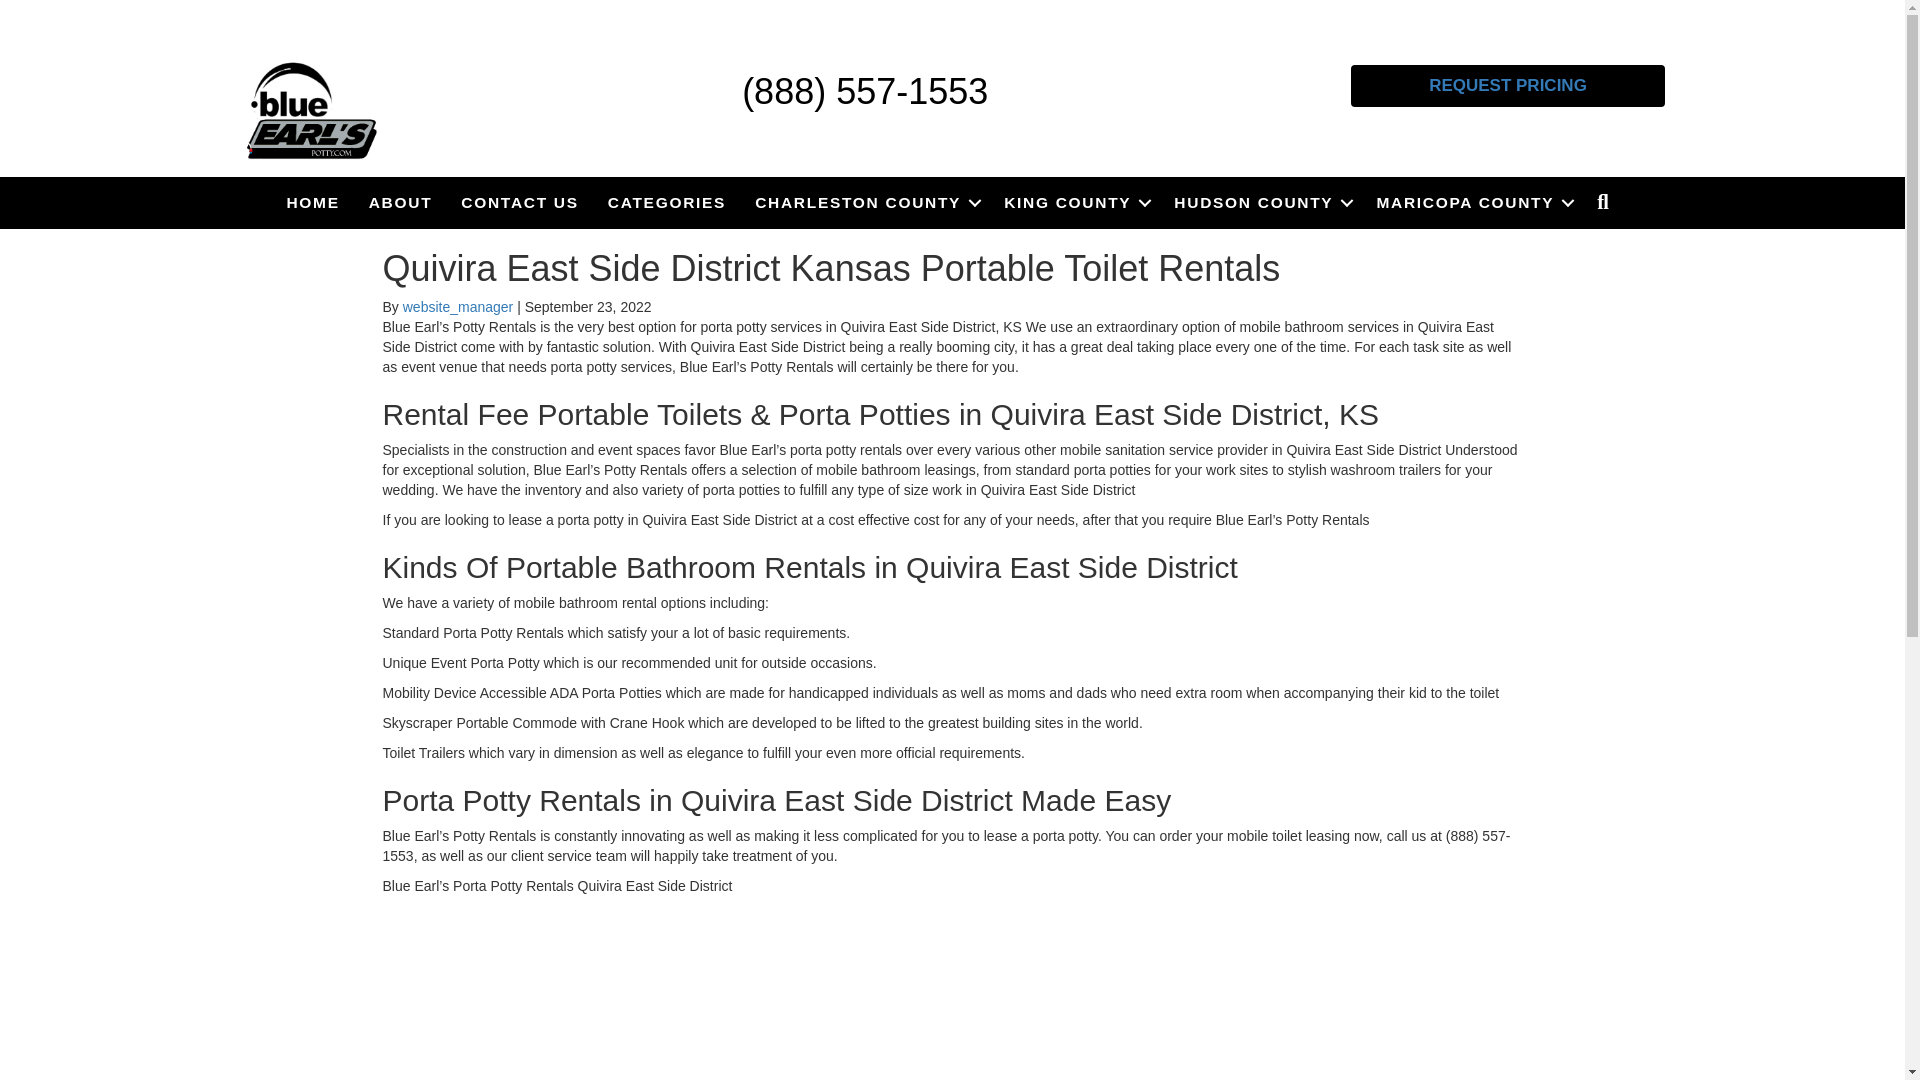 The height and width of the screenshot is (1080, 1920). I want to click on CONTACT US, so click(519, 202).